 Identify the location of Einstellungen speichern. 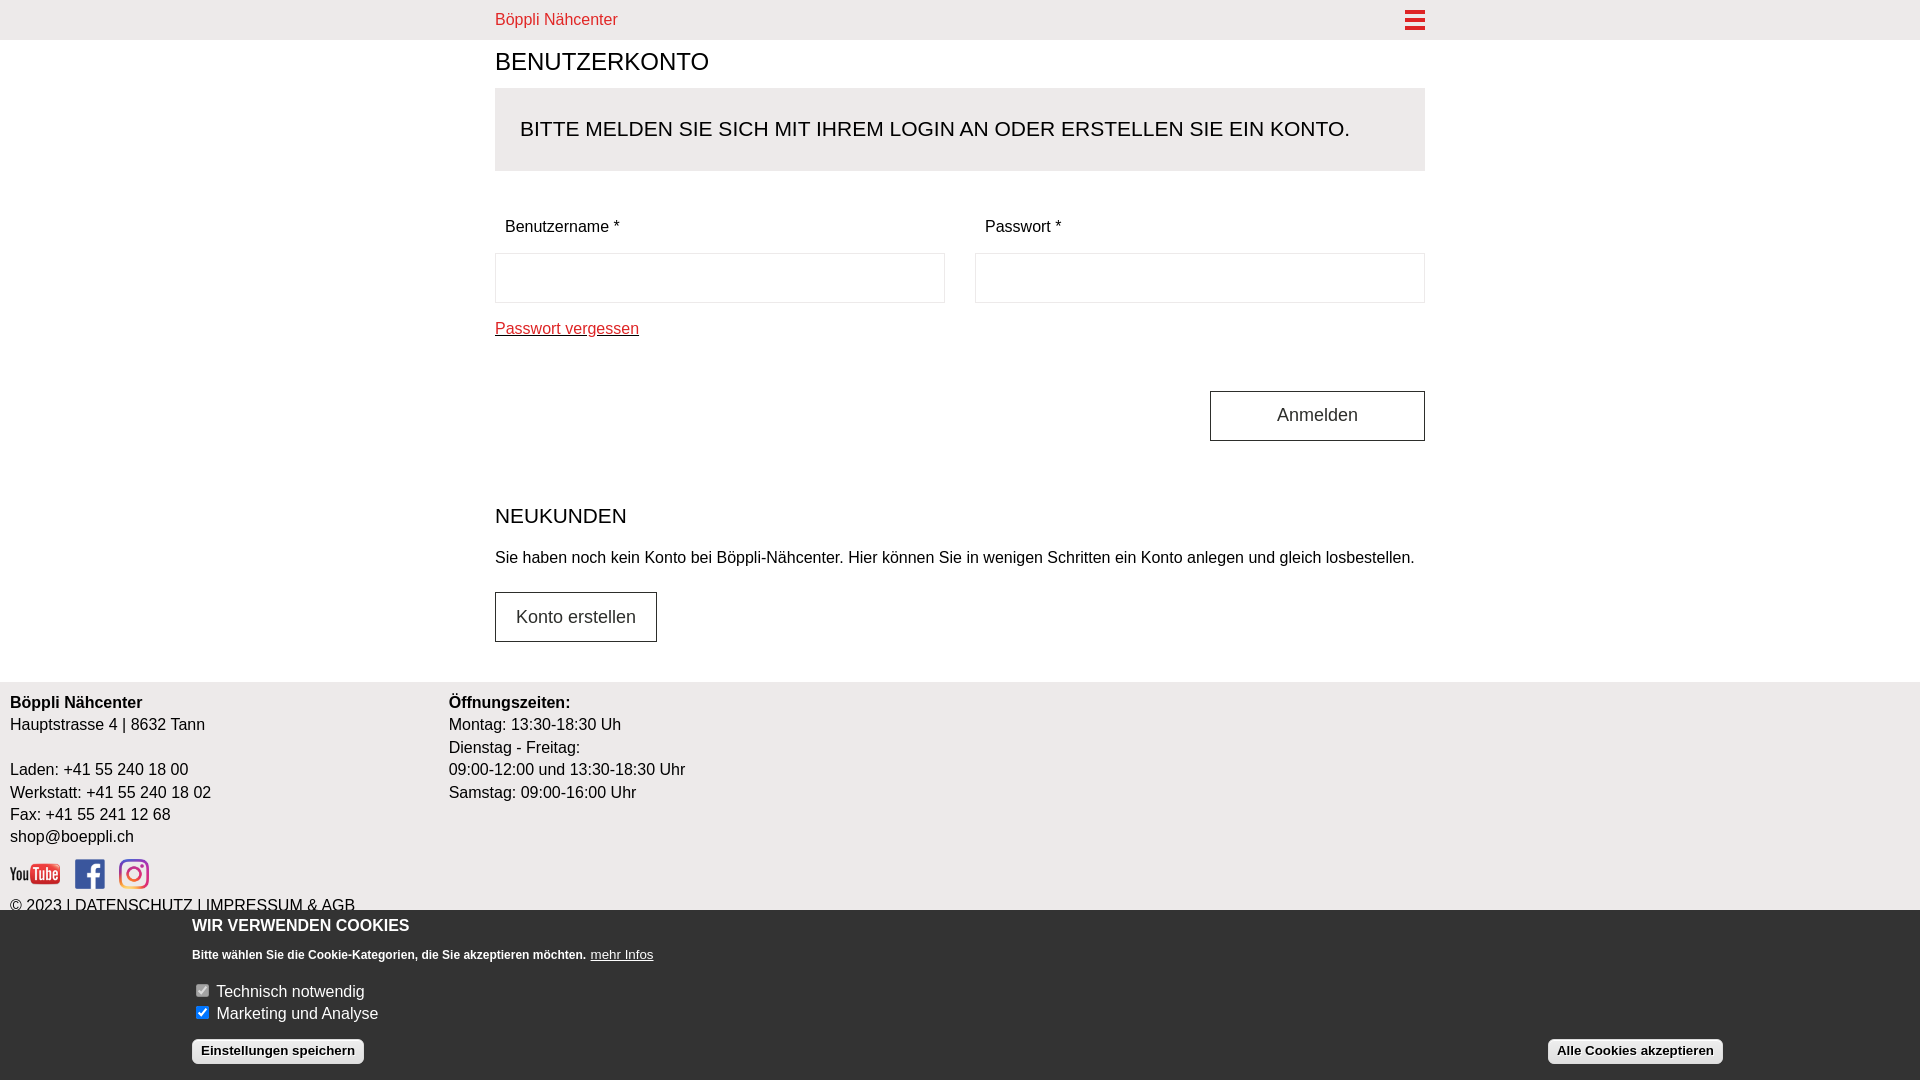
(278, 1052).